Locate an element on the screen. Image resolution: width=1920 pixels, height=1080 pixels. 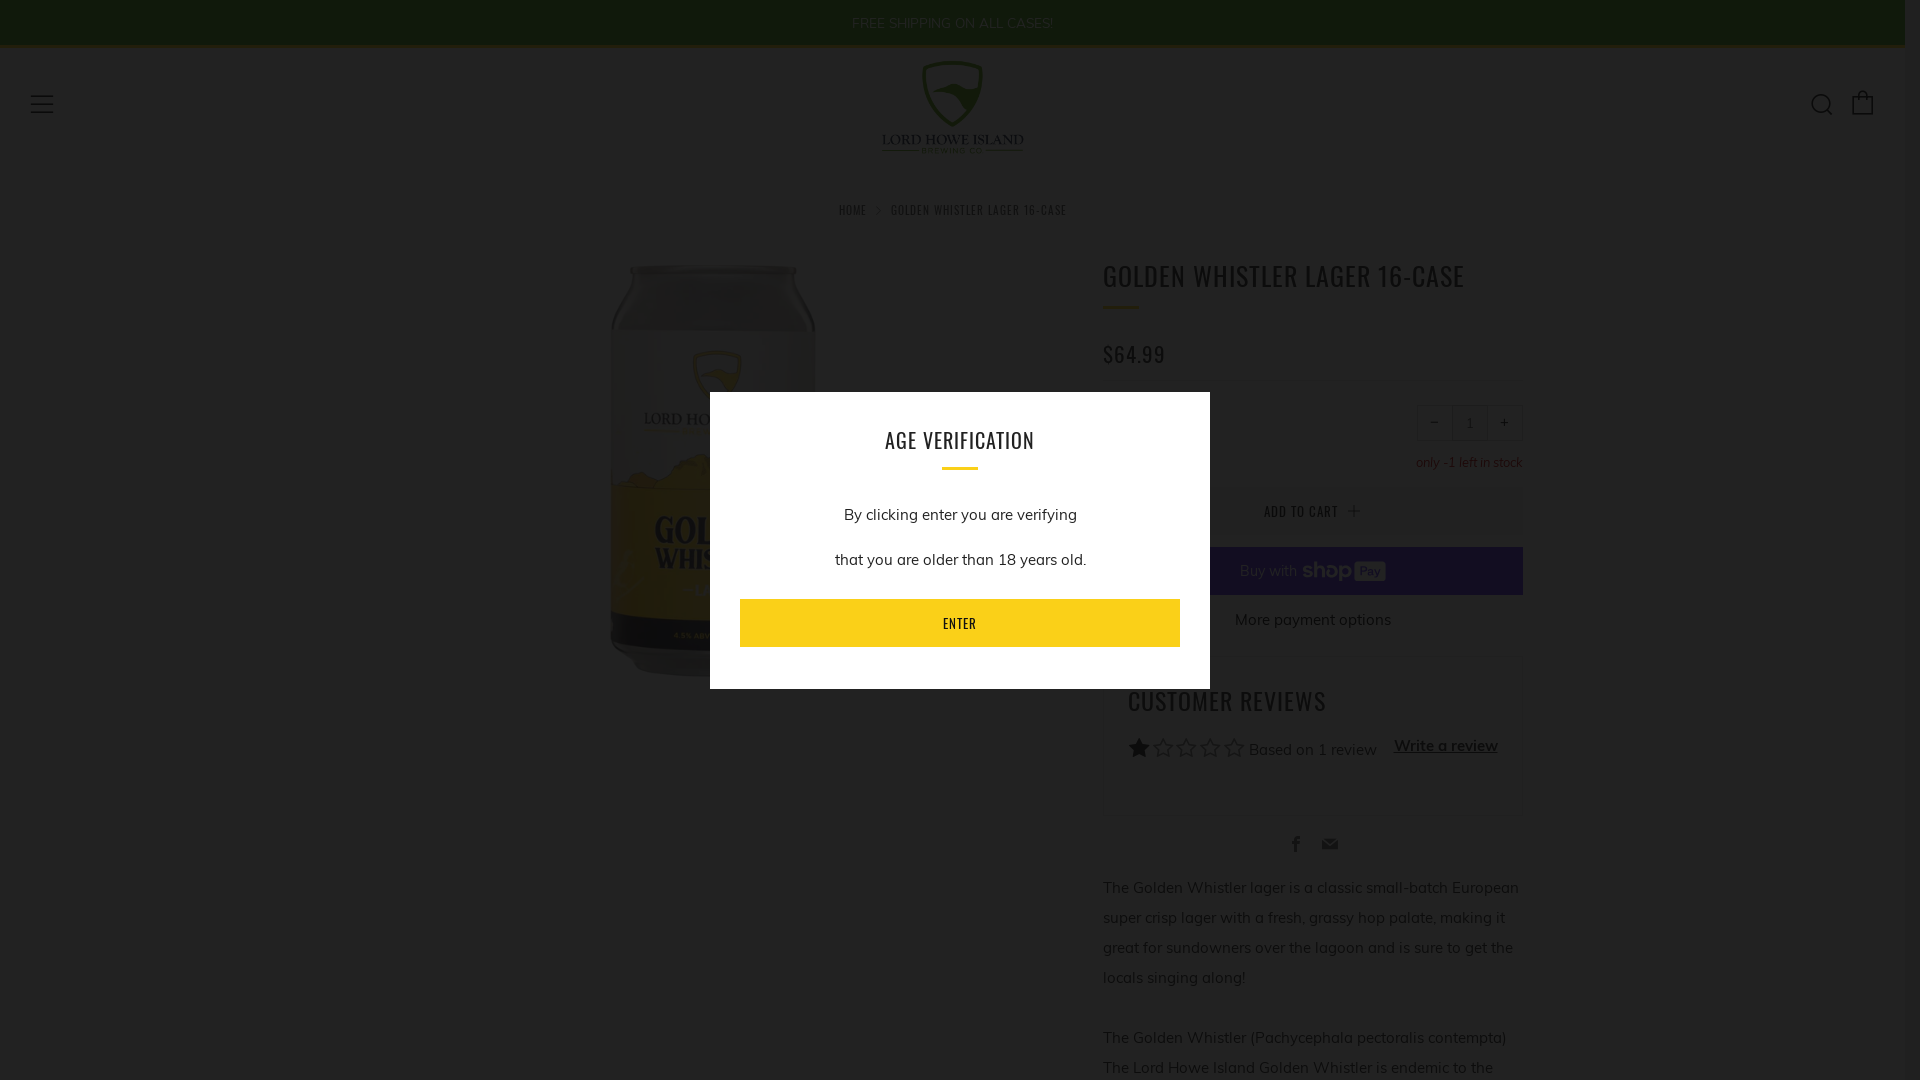
Email is located at coordinates (1330, 845).